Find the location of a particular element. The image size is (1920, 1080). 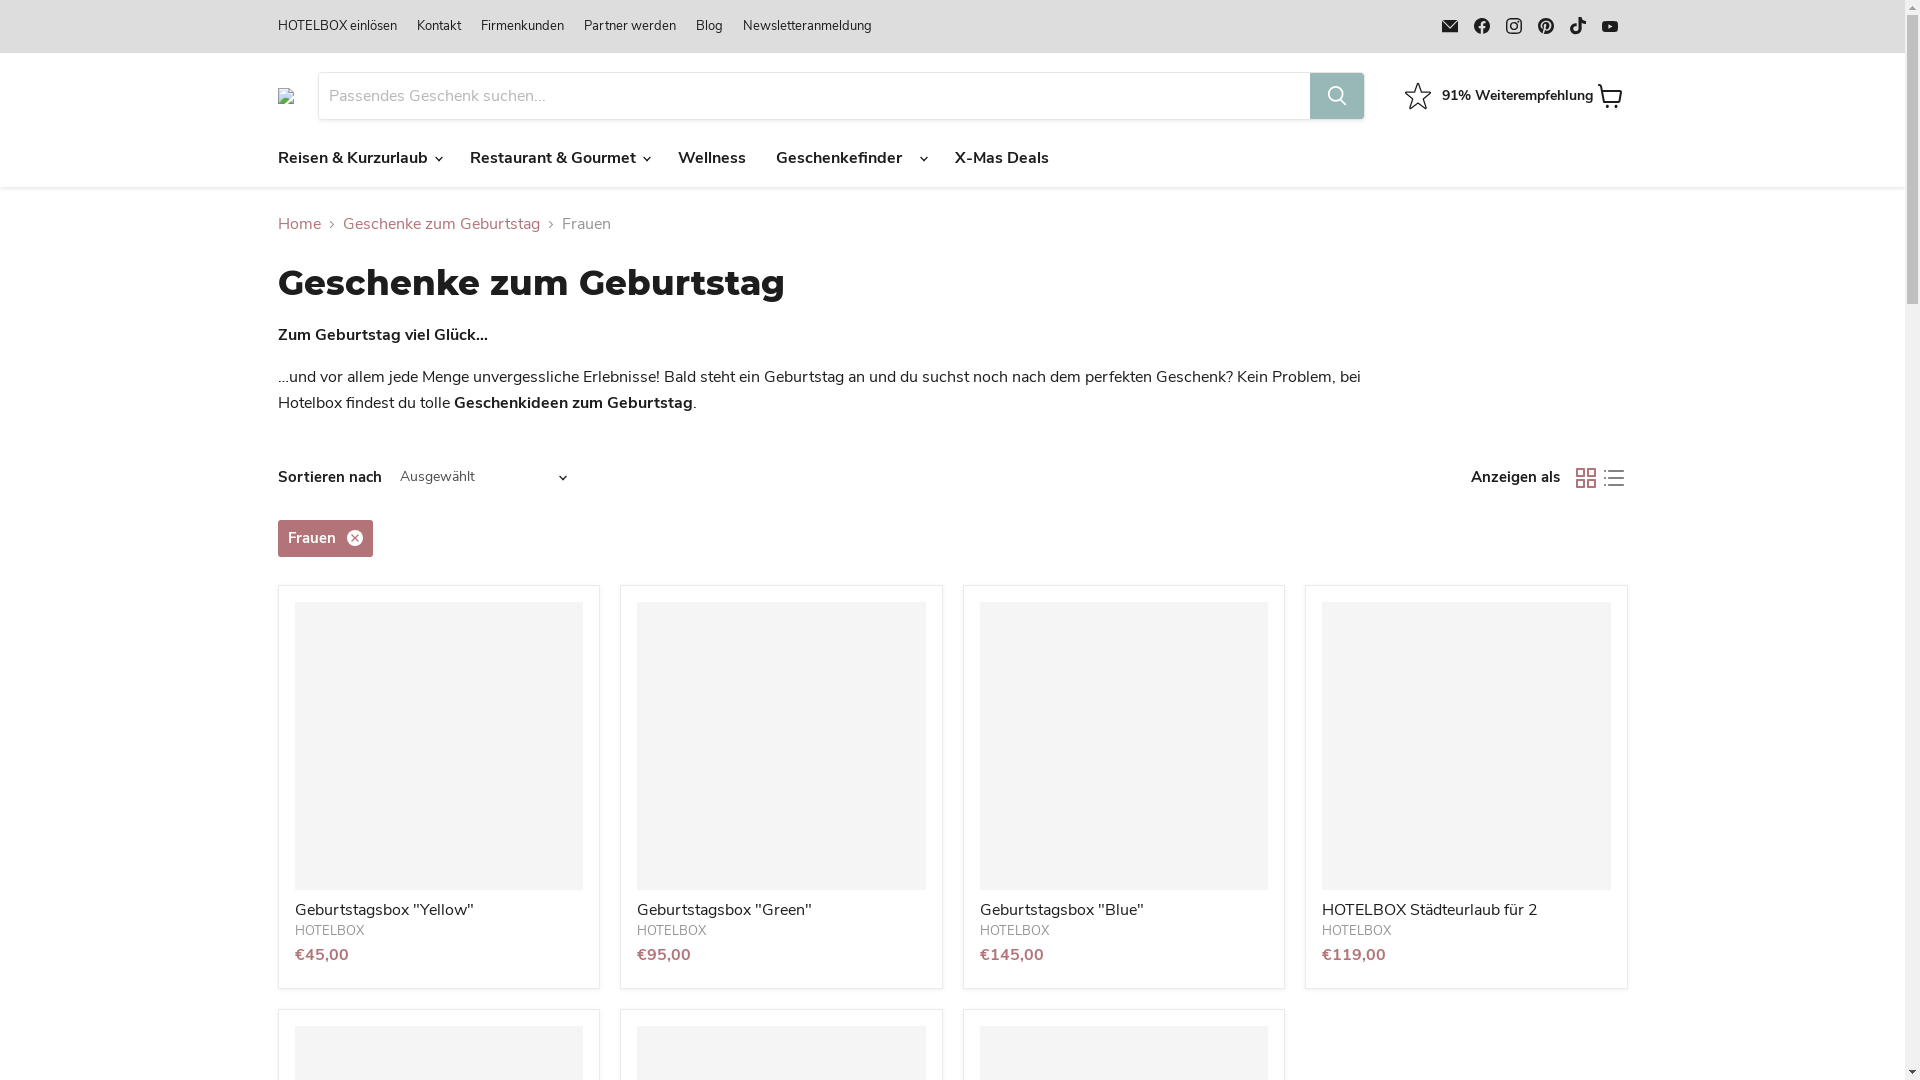

Geburtstagsbox "Green" is located at coordinates (724, 910).